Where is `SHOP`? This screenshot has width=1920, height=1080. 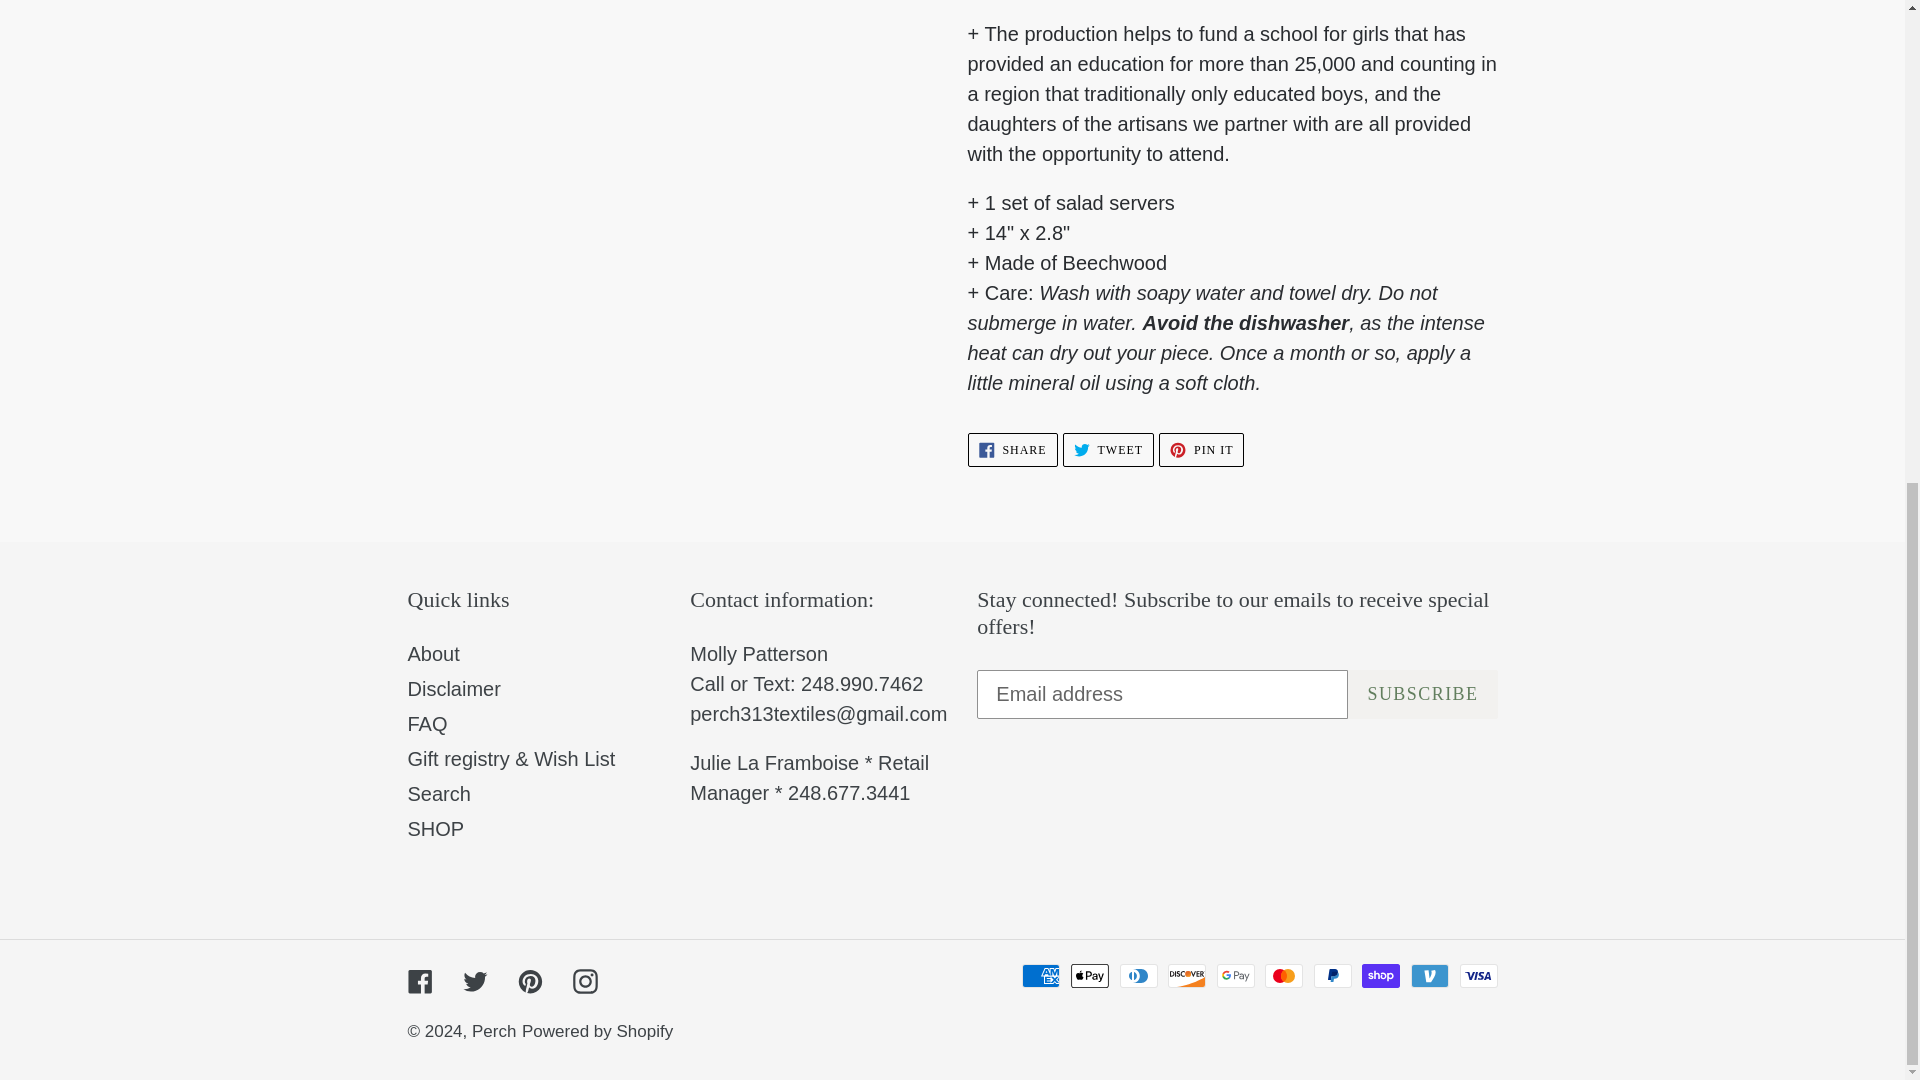
SHOP is located at coordinates (436, 828).